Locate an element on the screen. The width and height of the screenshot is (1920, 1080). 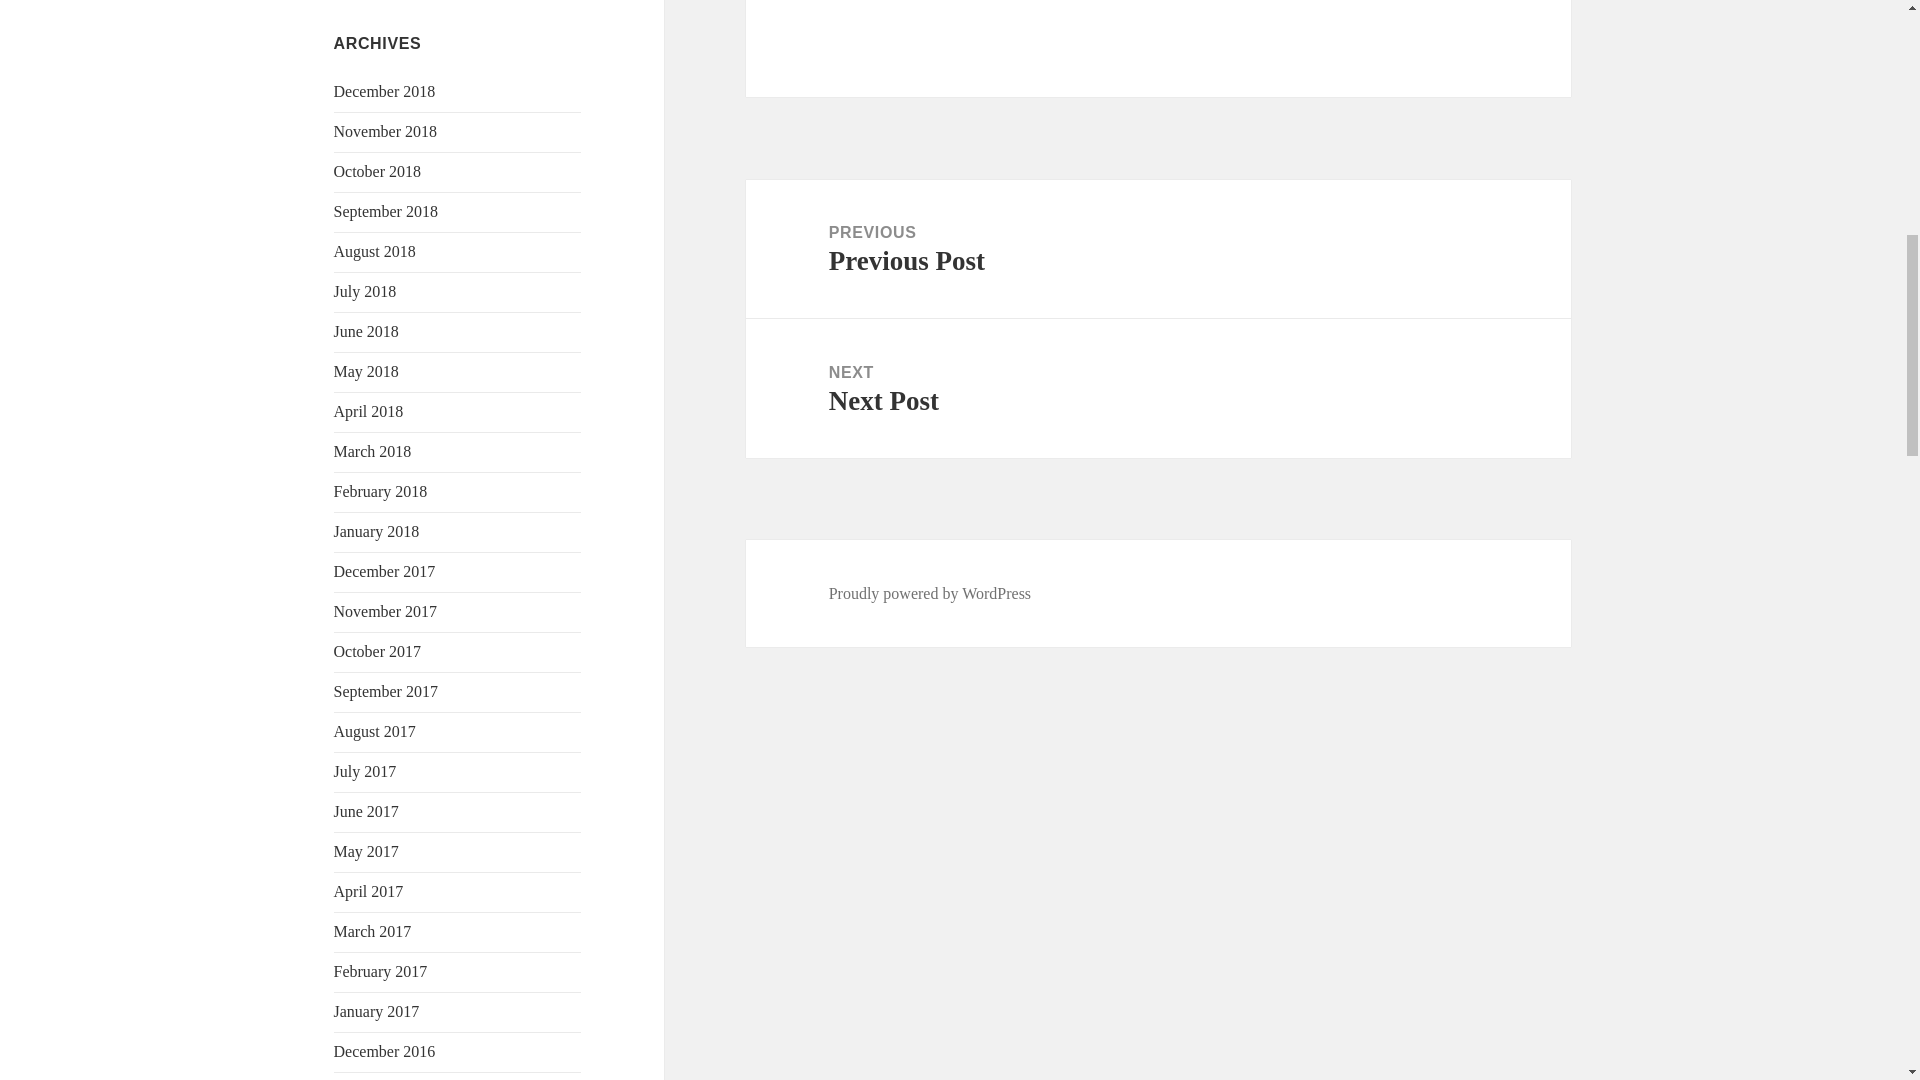
April 2017 is located at coordinates (368, 891).